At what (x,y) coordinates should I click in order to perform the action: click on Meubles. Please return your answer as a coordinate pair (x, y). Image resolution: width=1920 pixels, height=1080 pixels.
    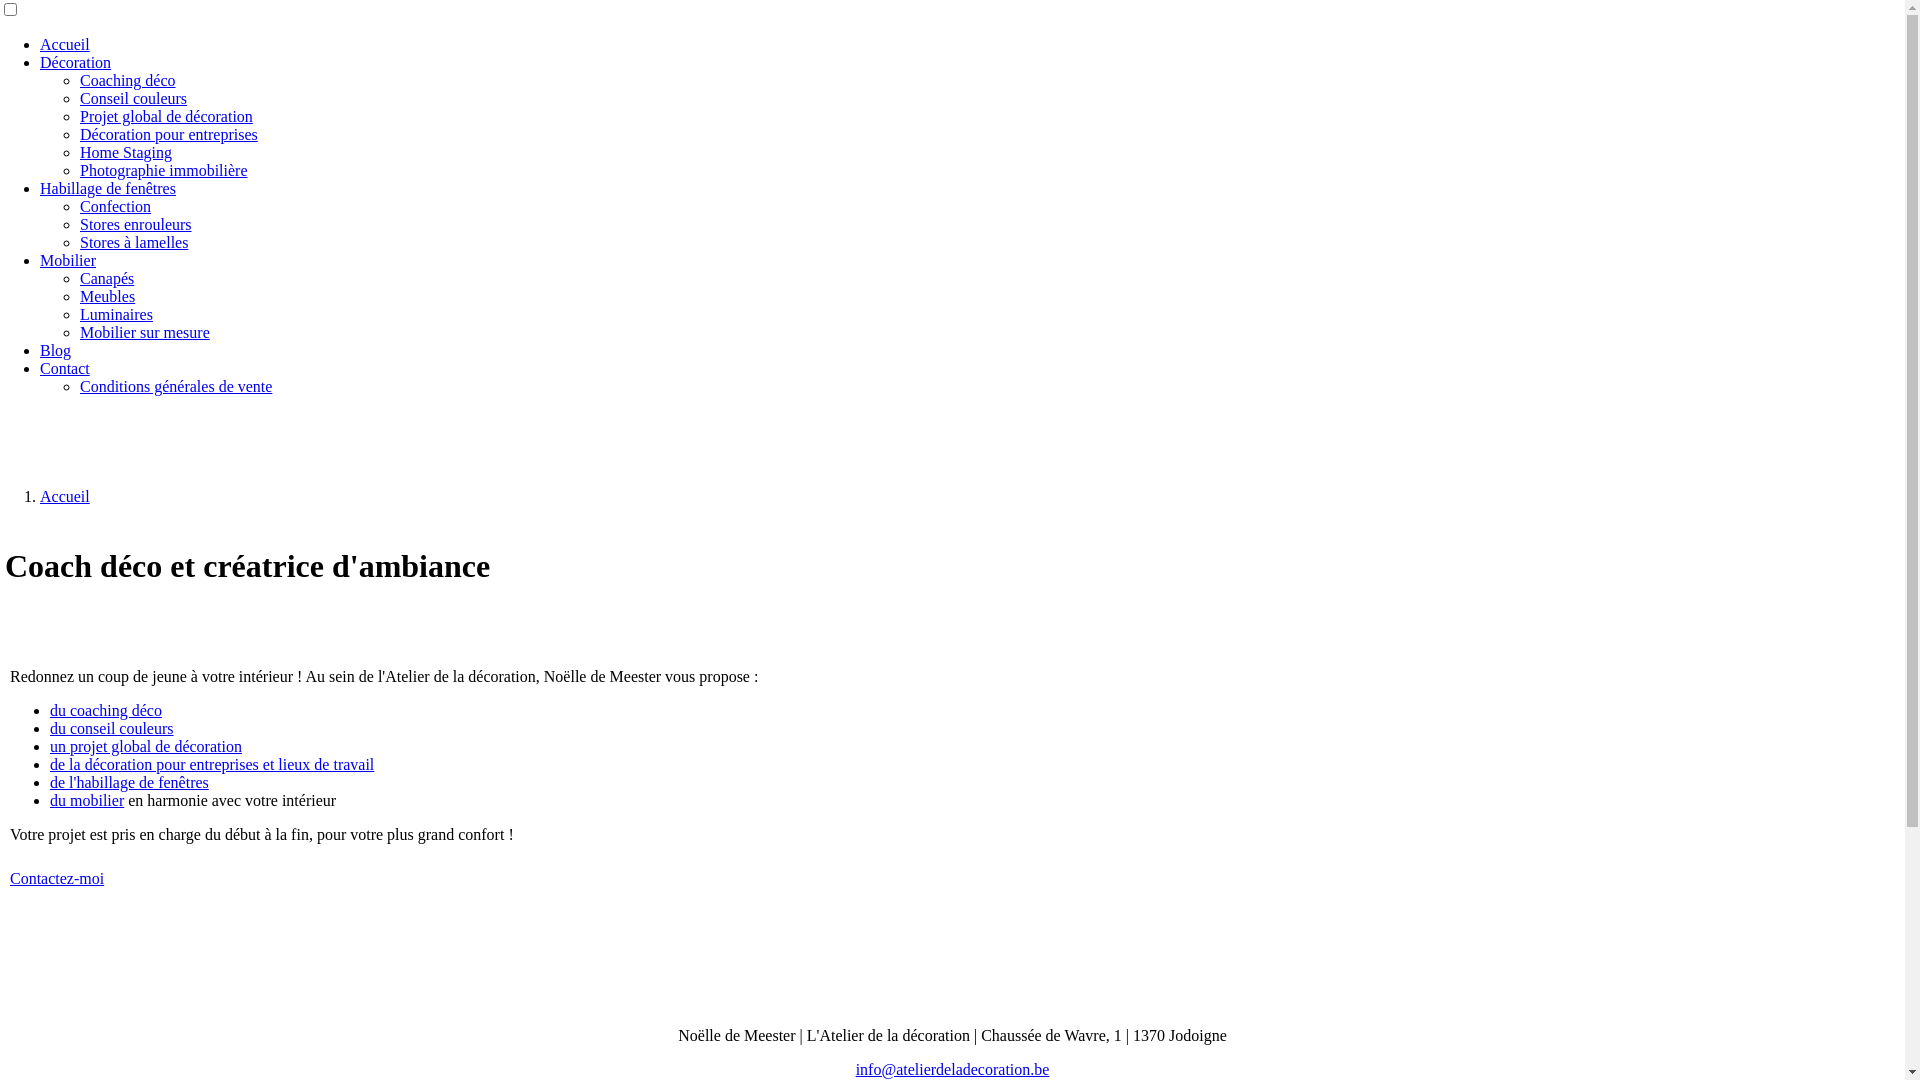
    Looking at the image, I should click on (108, 296).